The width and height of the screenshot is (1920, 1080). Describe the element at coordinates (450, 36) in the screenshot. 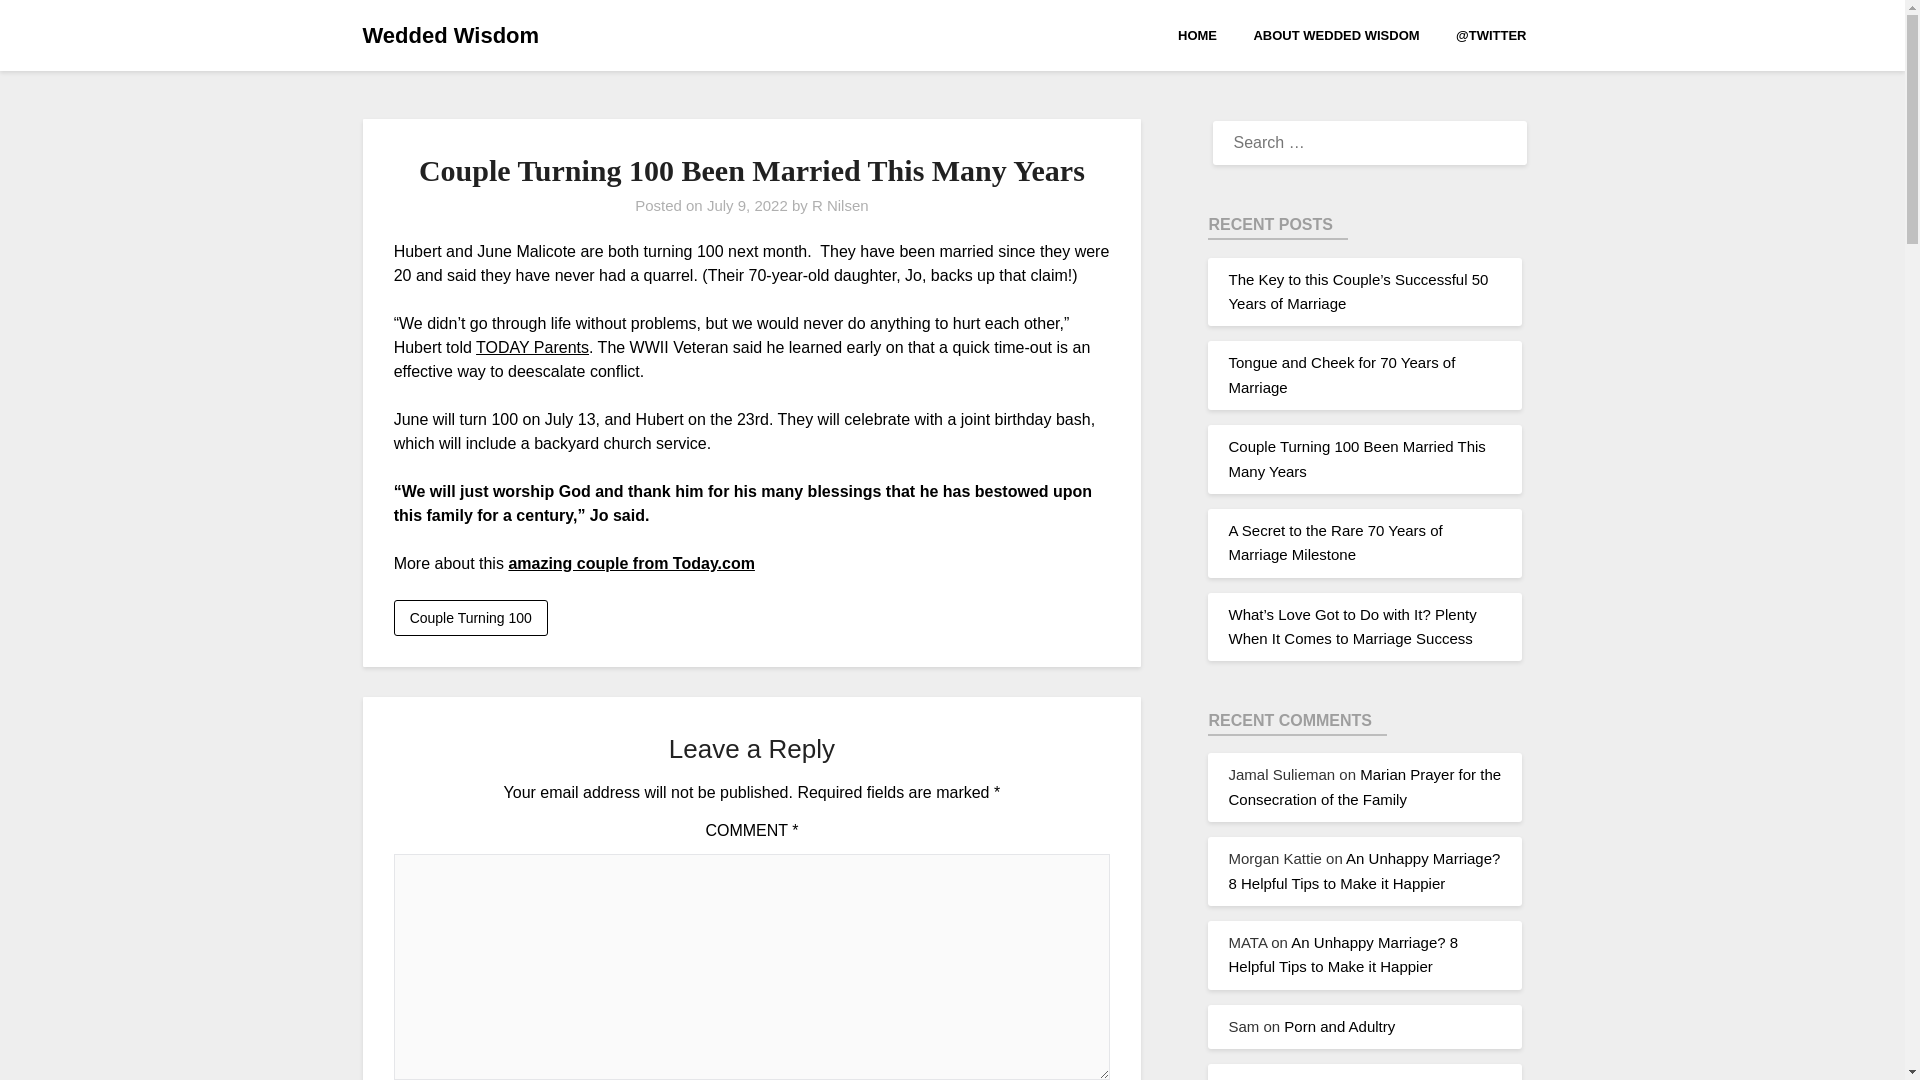

I see `Wedded Wisdom` at that location.